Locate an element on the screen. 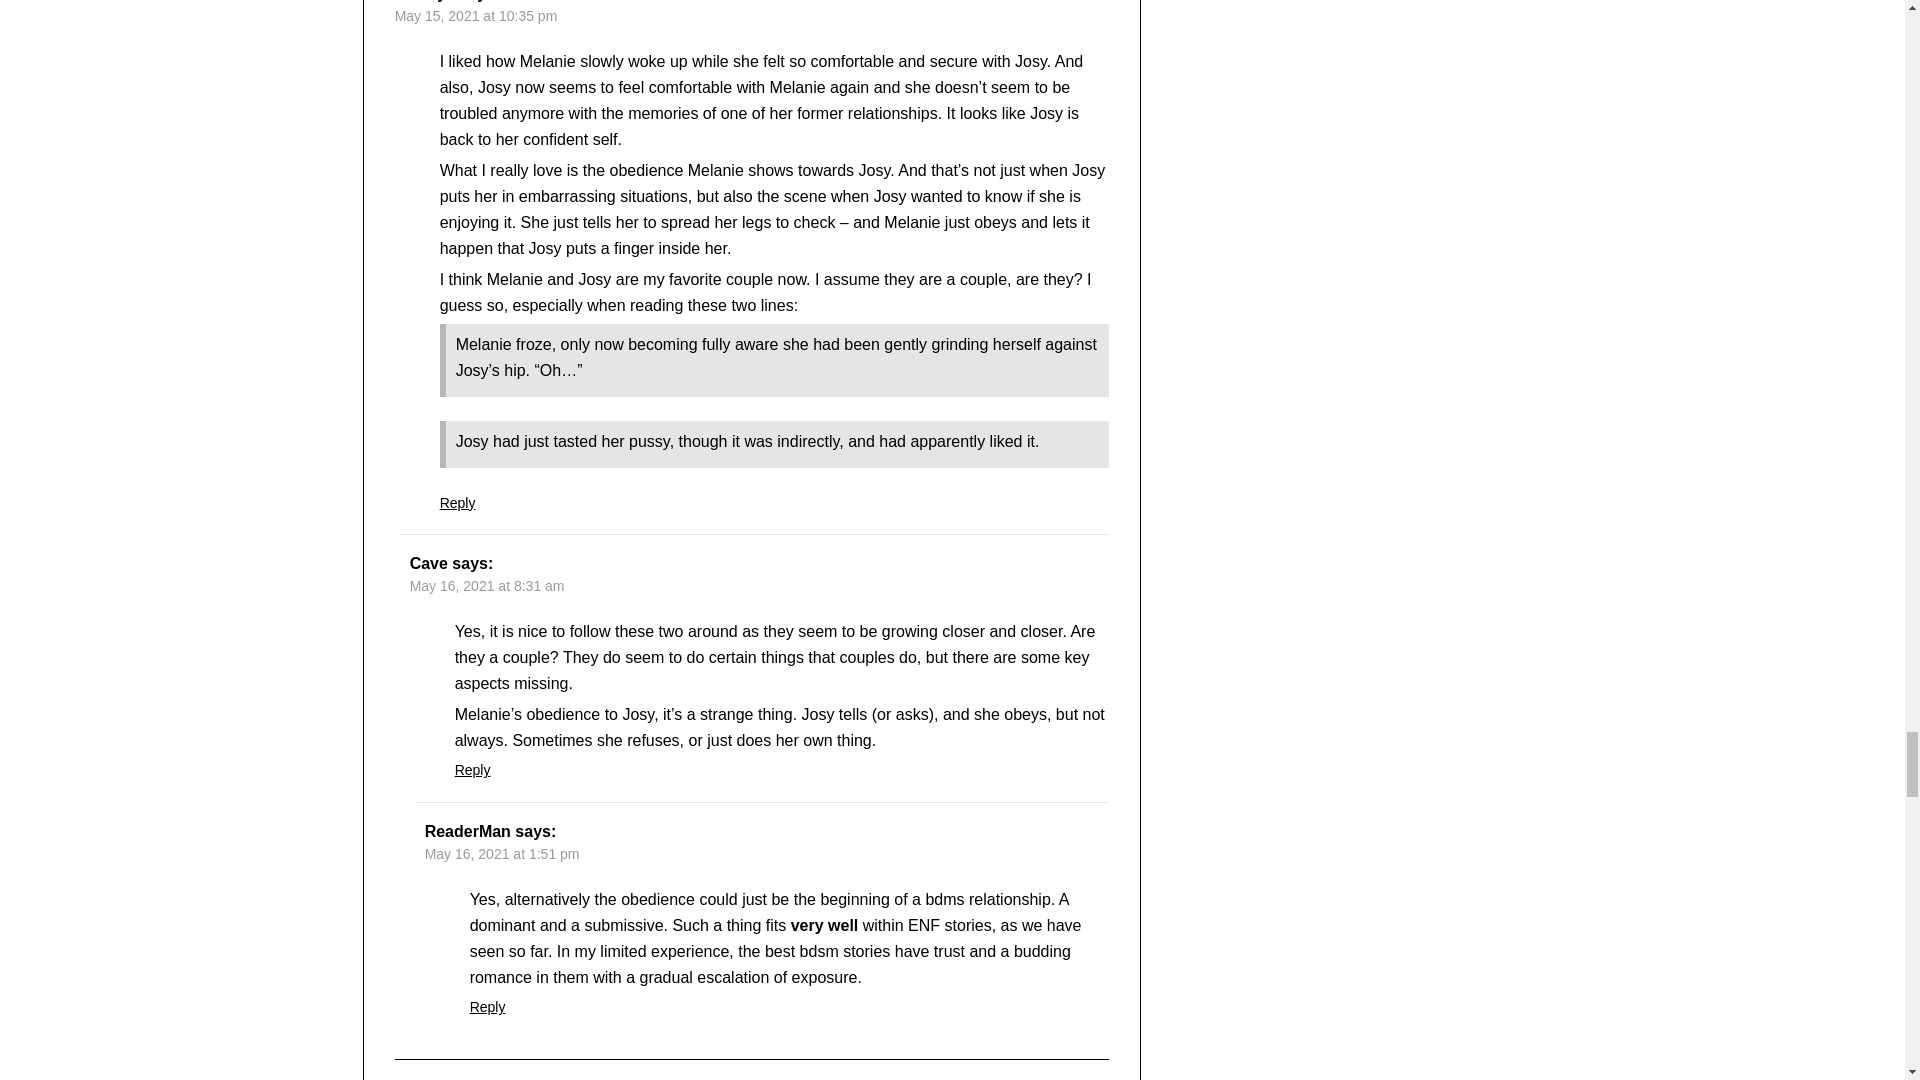  May 16, 2021 at 1:51 pm is located at coordinates (502, 853).